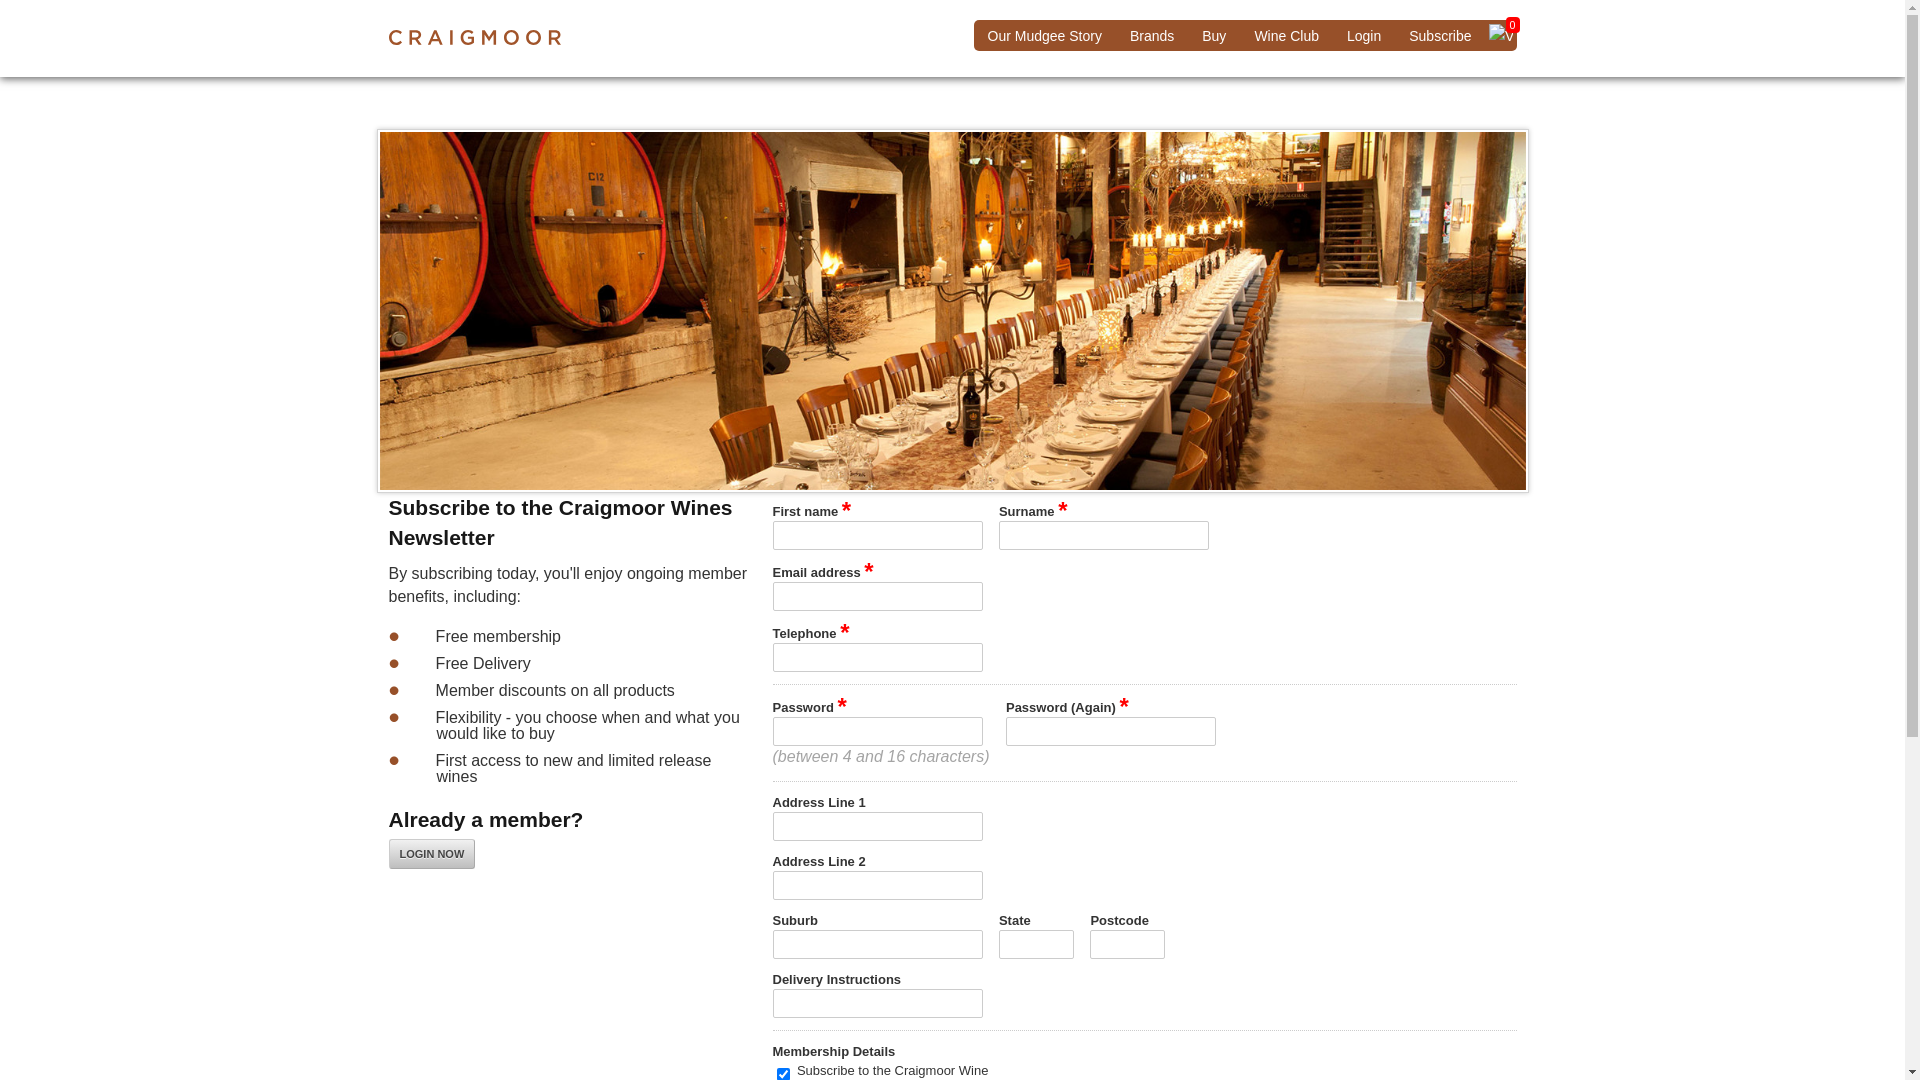  What do you see at coordinates (432, 854) in the screenshot?
I see `LOGIN NOW` at bounding box center [432, 854].